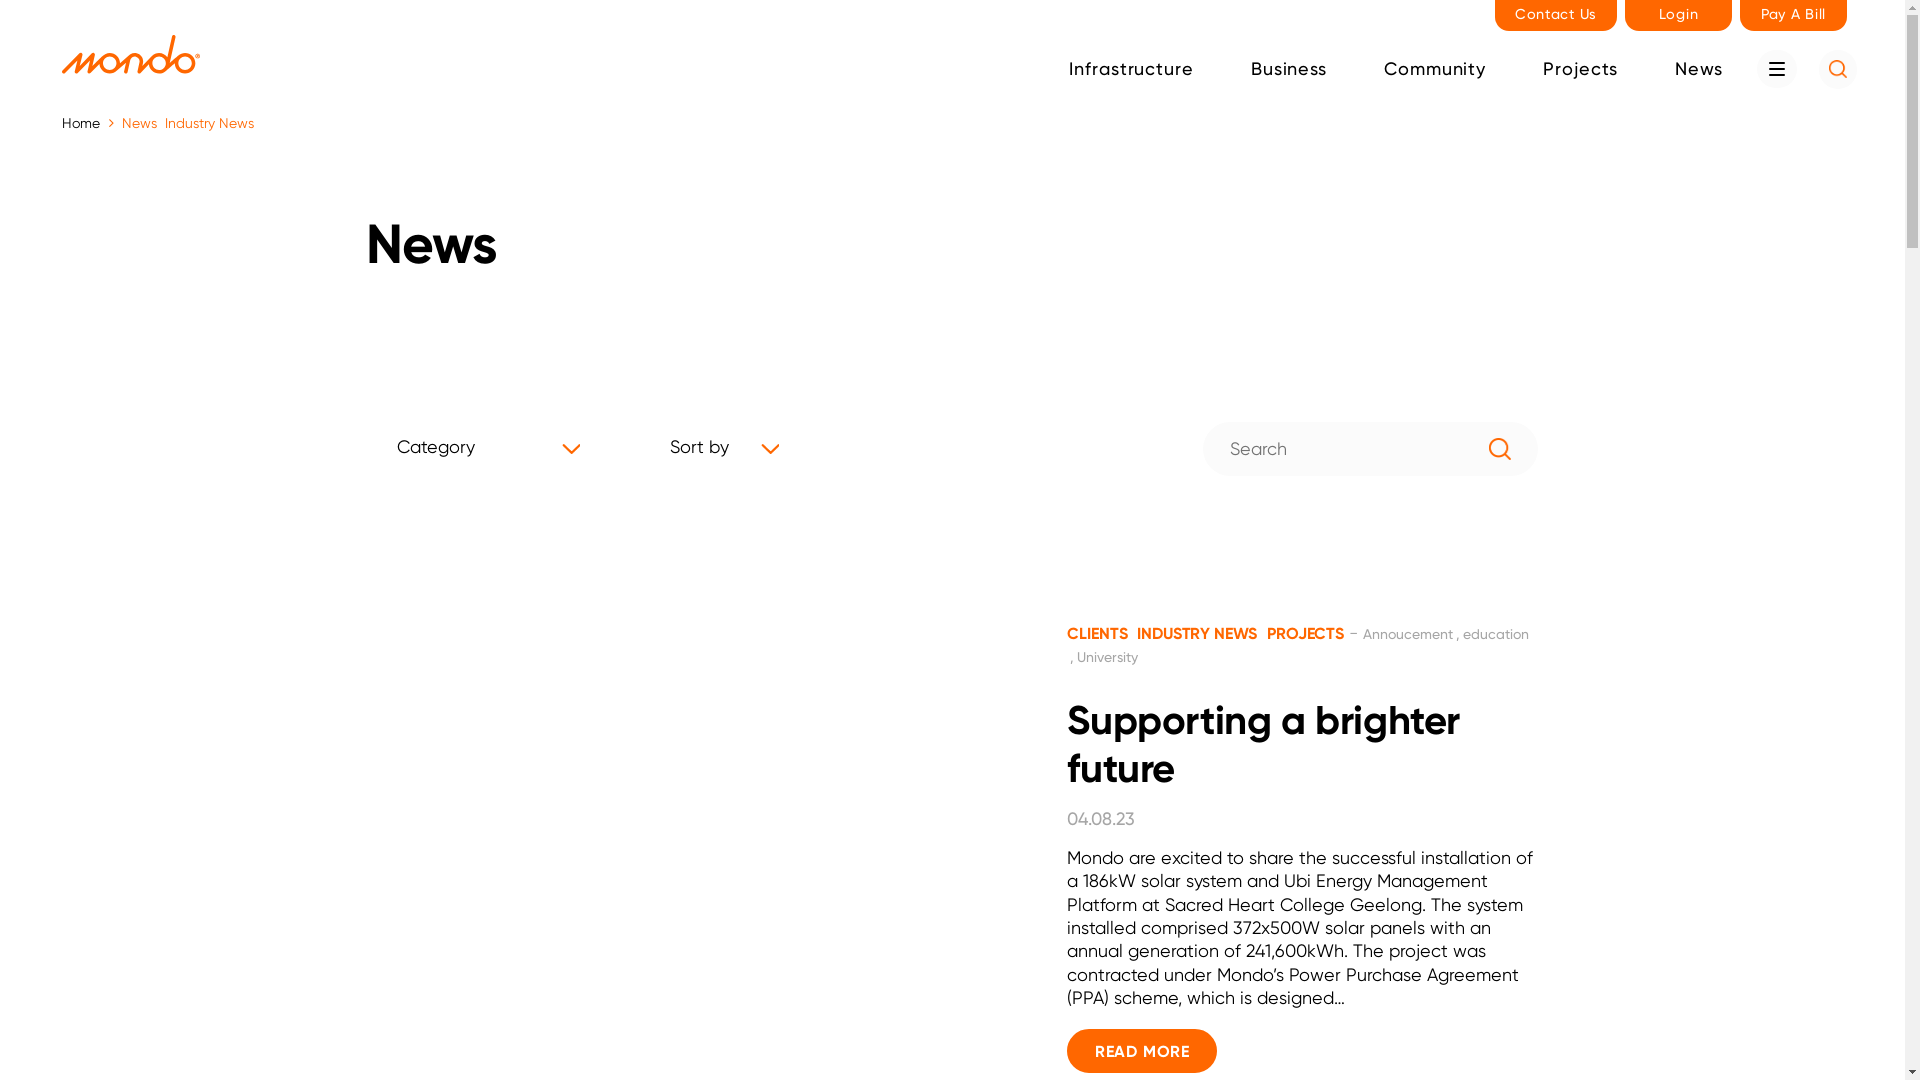 The height and width of the screenshot is (1080, 1920). What do you see at coordinates (1306, 633) in the screenshot?
I see `PROJECTS` at bounding box center [1306, 633].